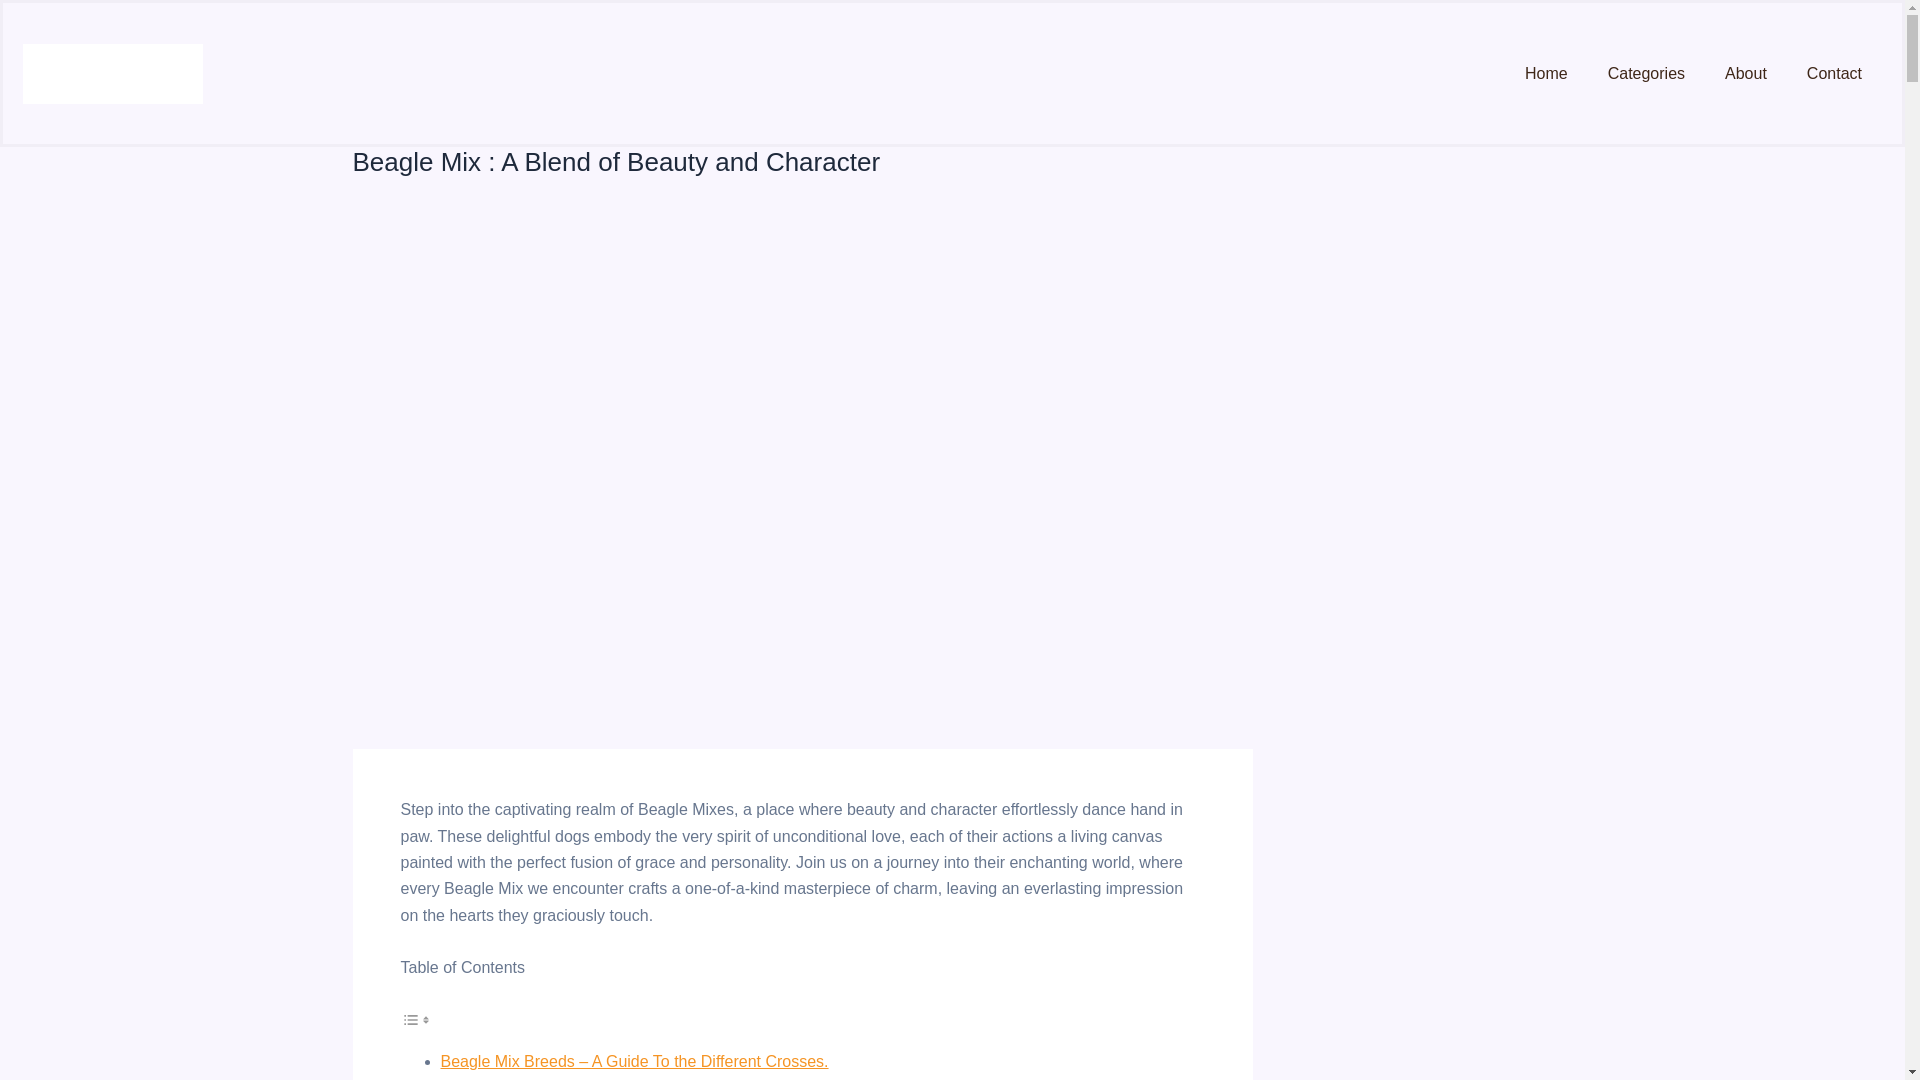 The width and height of the screenshot is (1920, 1080). Describe the element at coordinates (1746, 72) in the screenshot. I see `About` at that location.